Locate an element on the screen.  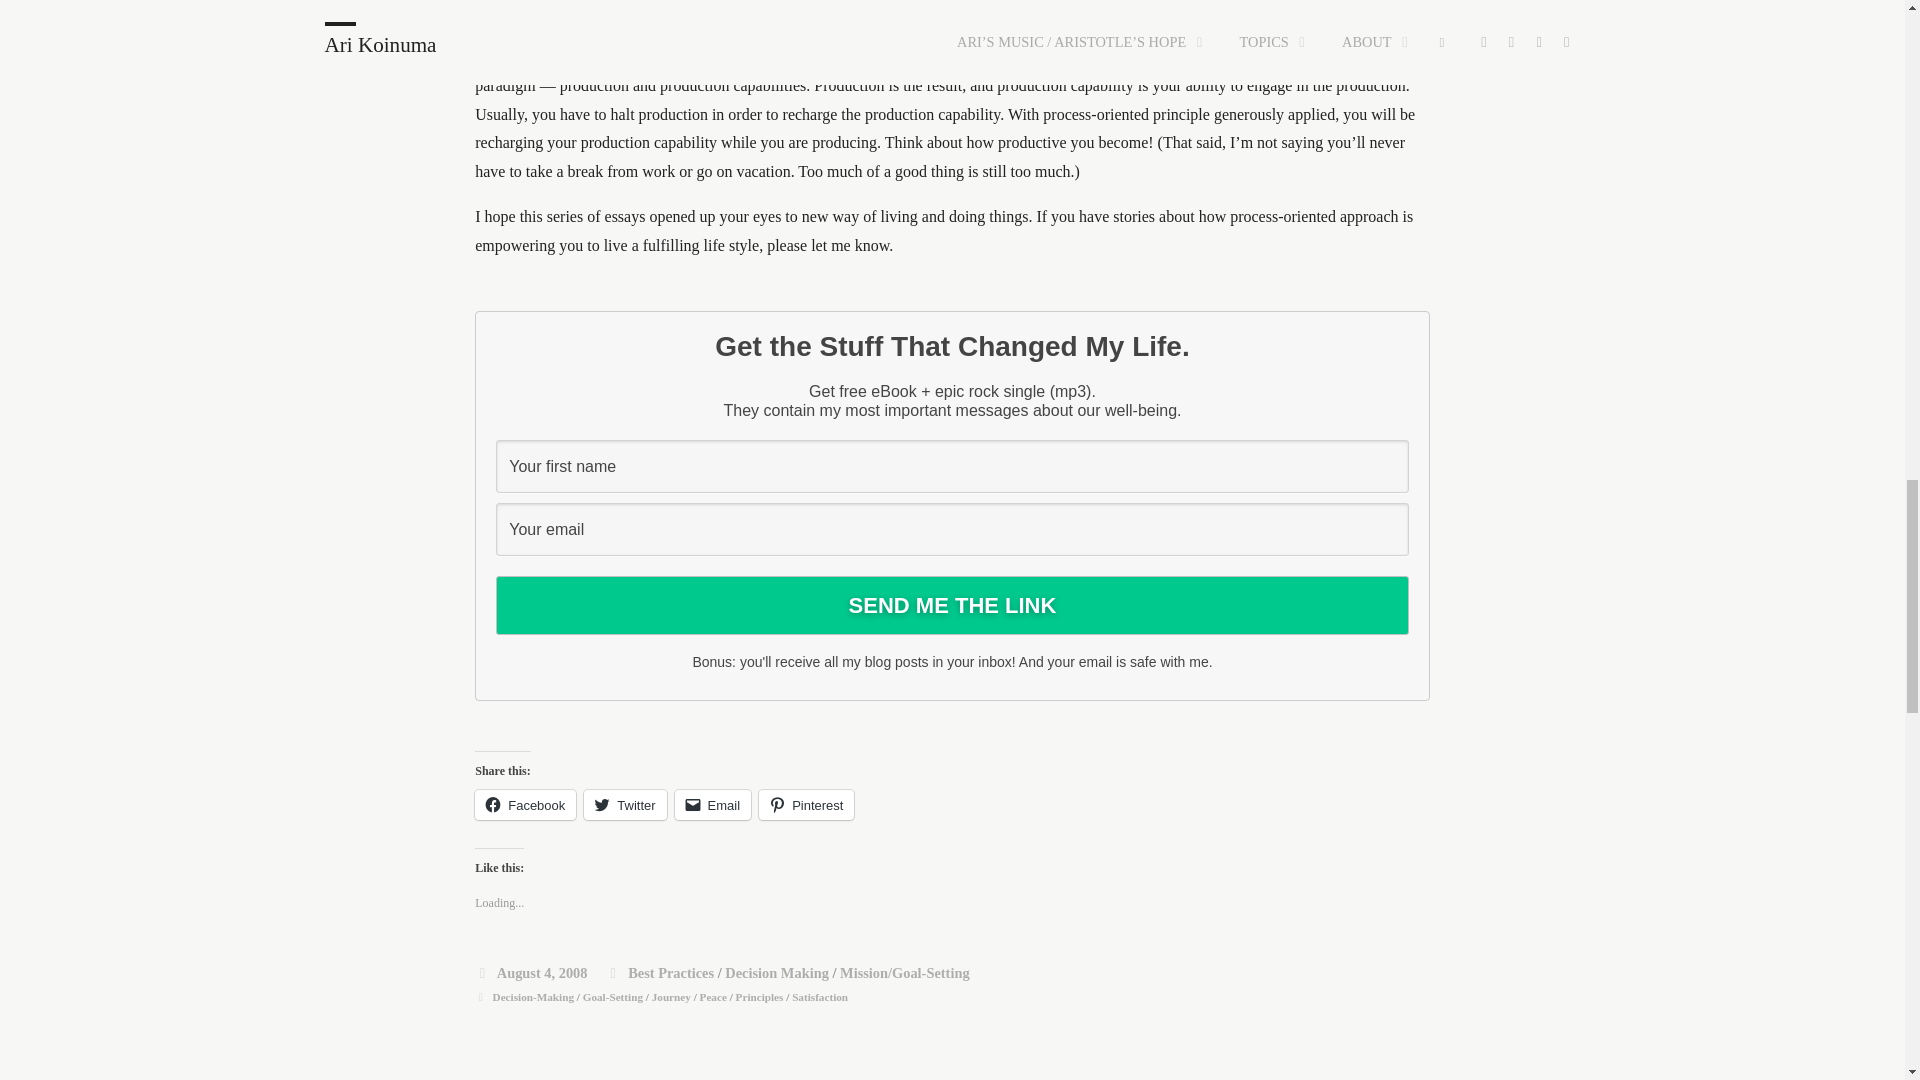
Click to email a link to a friend is located at coordinates (714, 804).